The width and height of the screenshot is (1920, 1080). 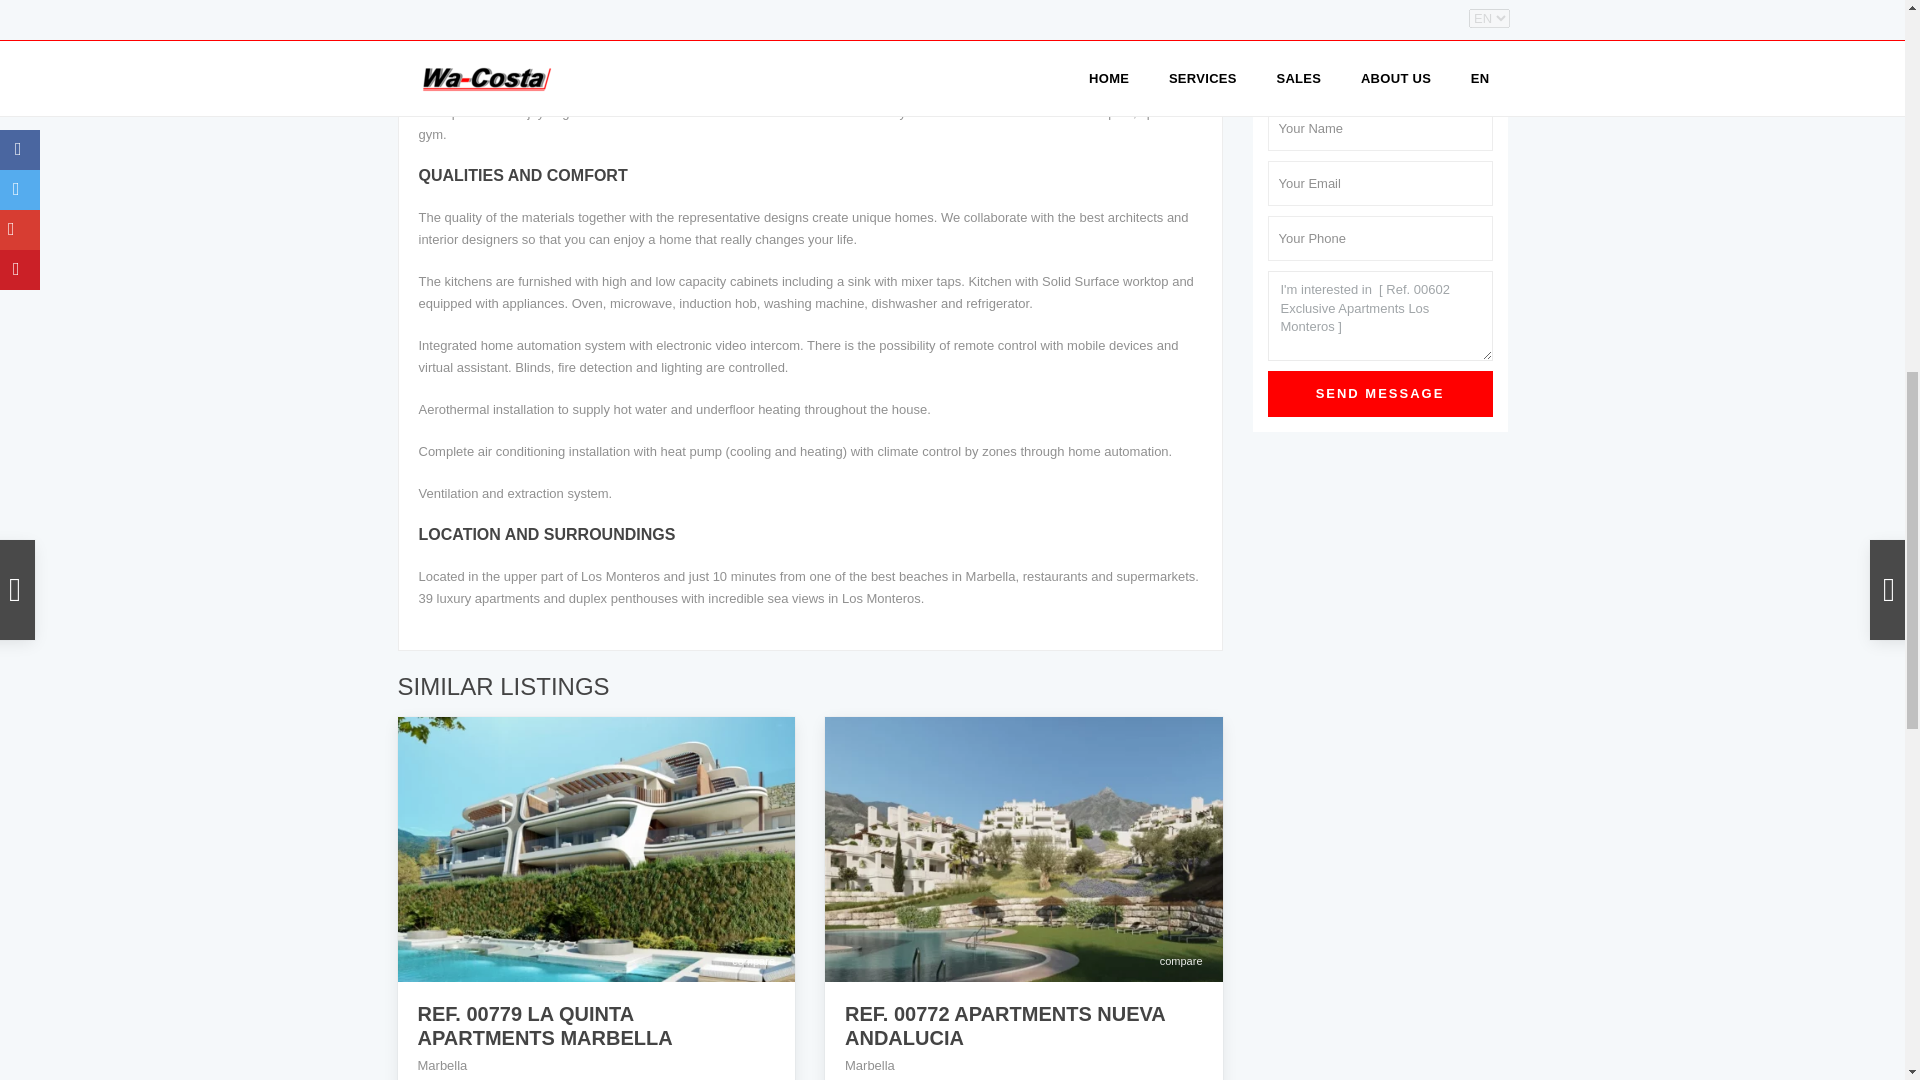 I want to click on Send Message, so click(x=1380, y=394).